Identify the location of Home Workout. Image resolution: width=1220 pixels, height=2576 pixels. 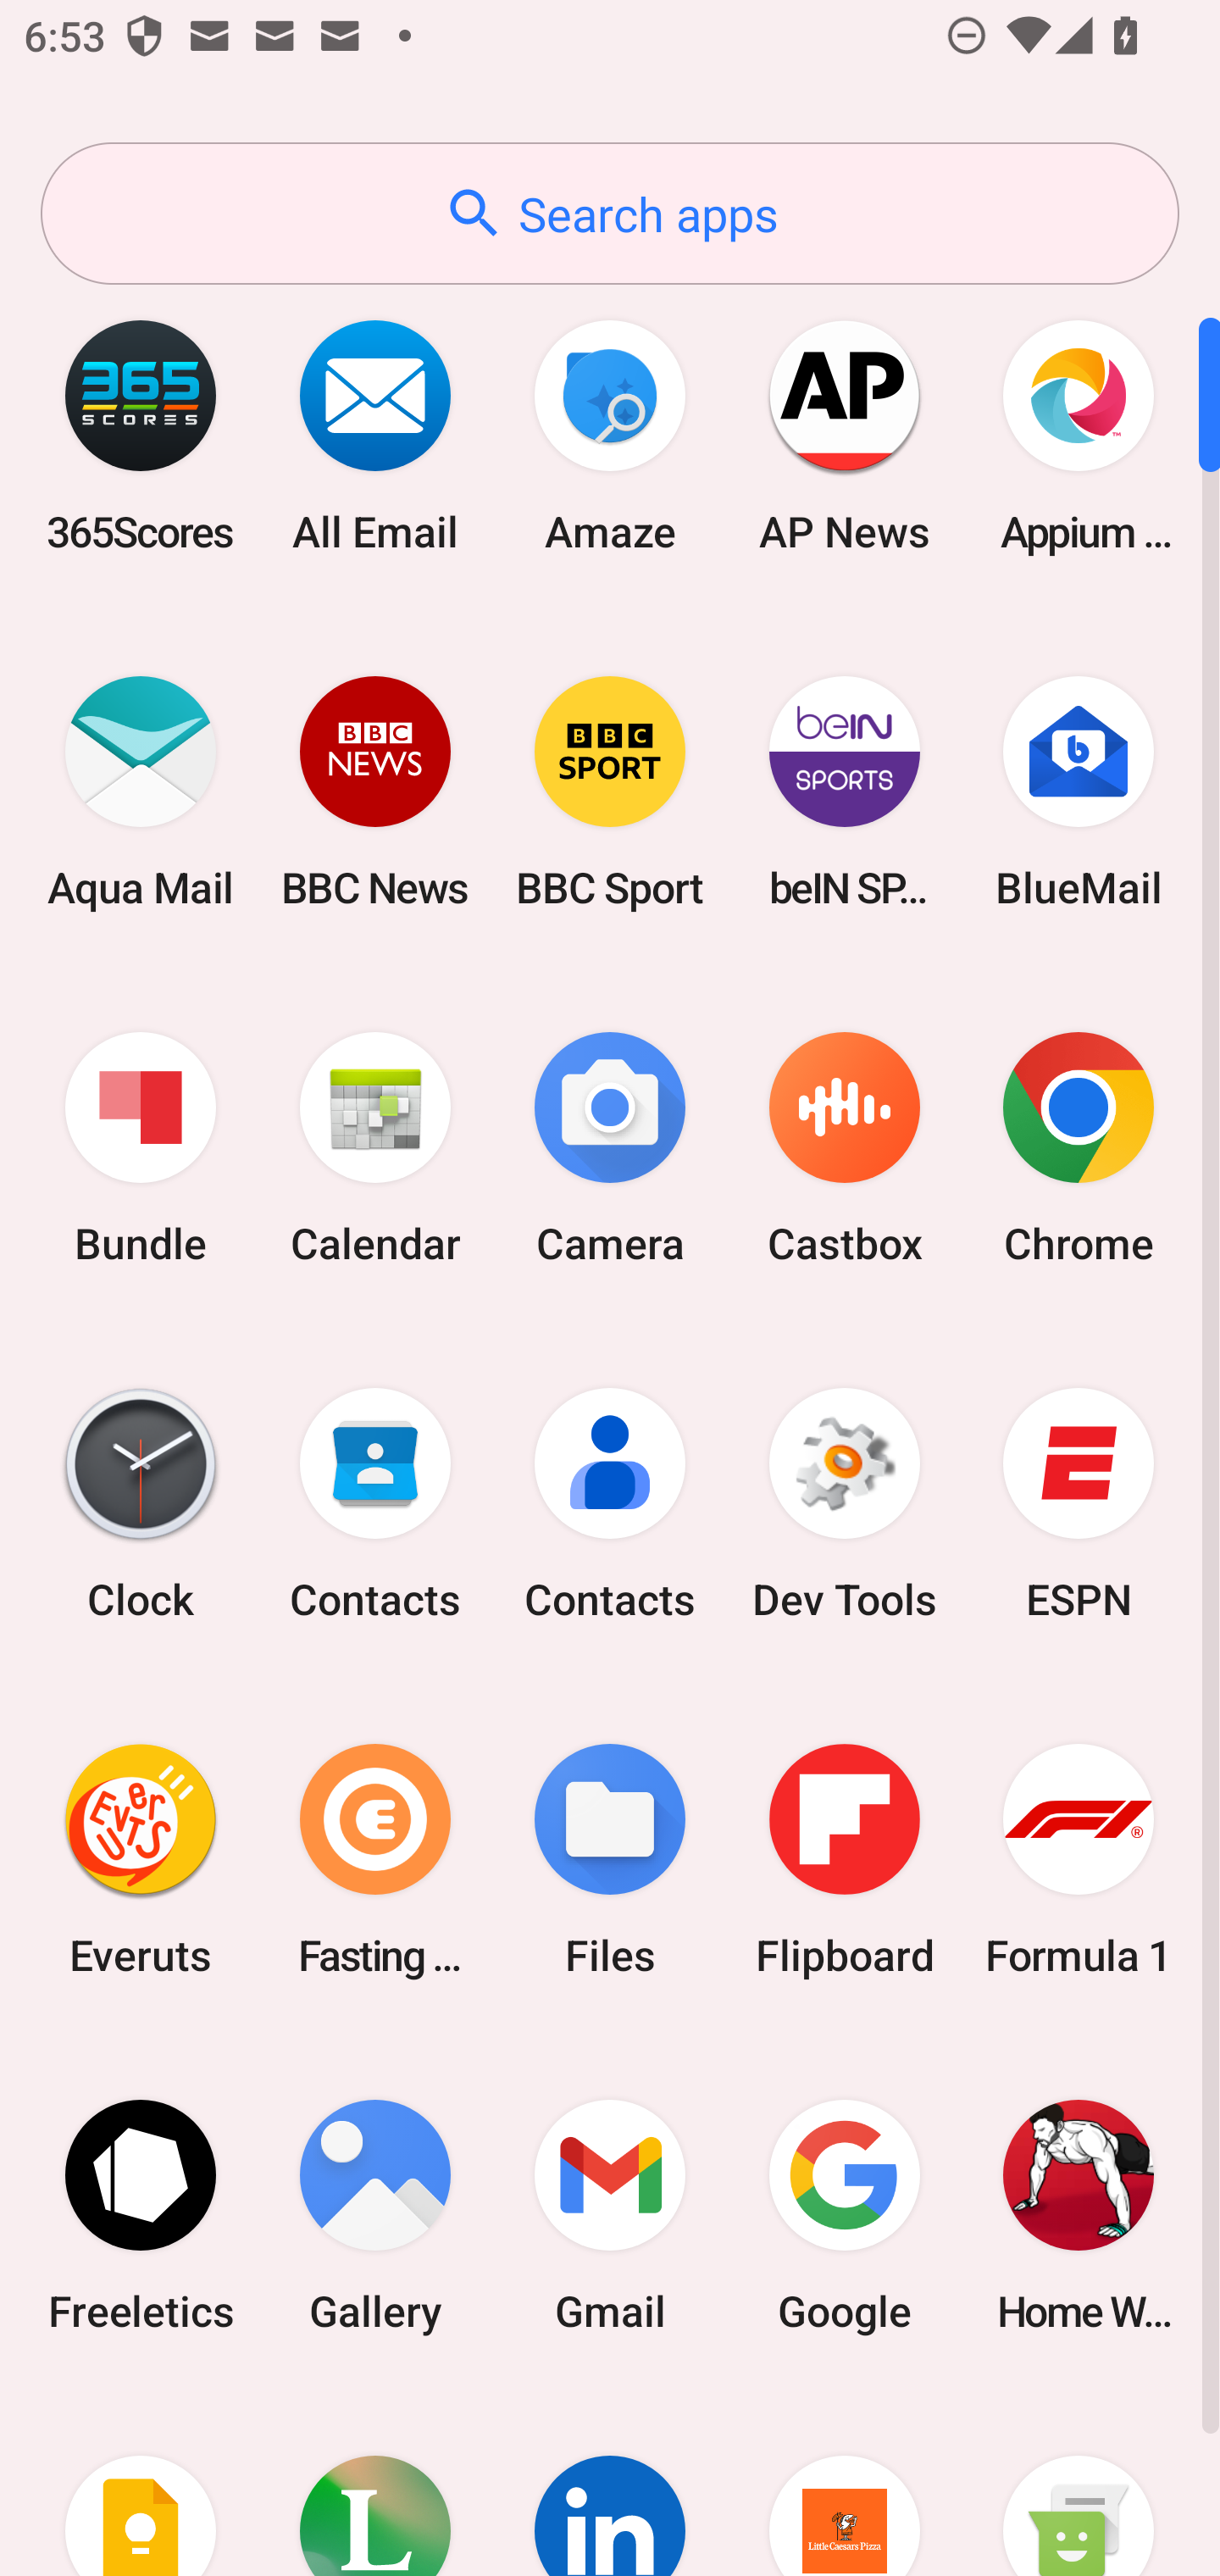
(1079, 2215).